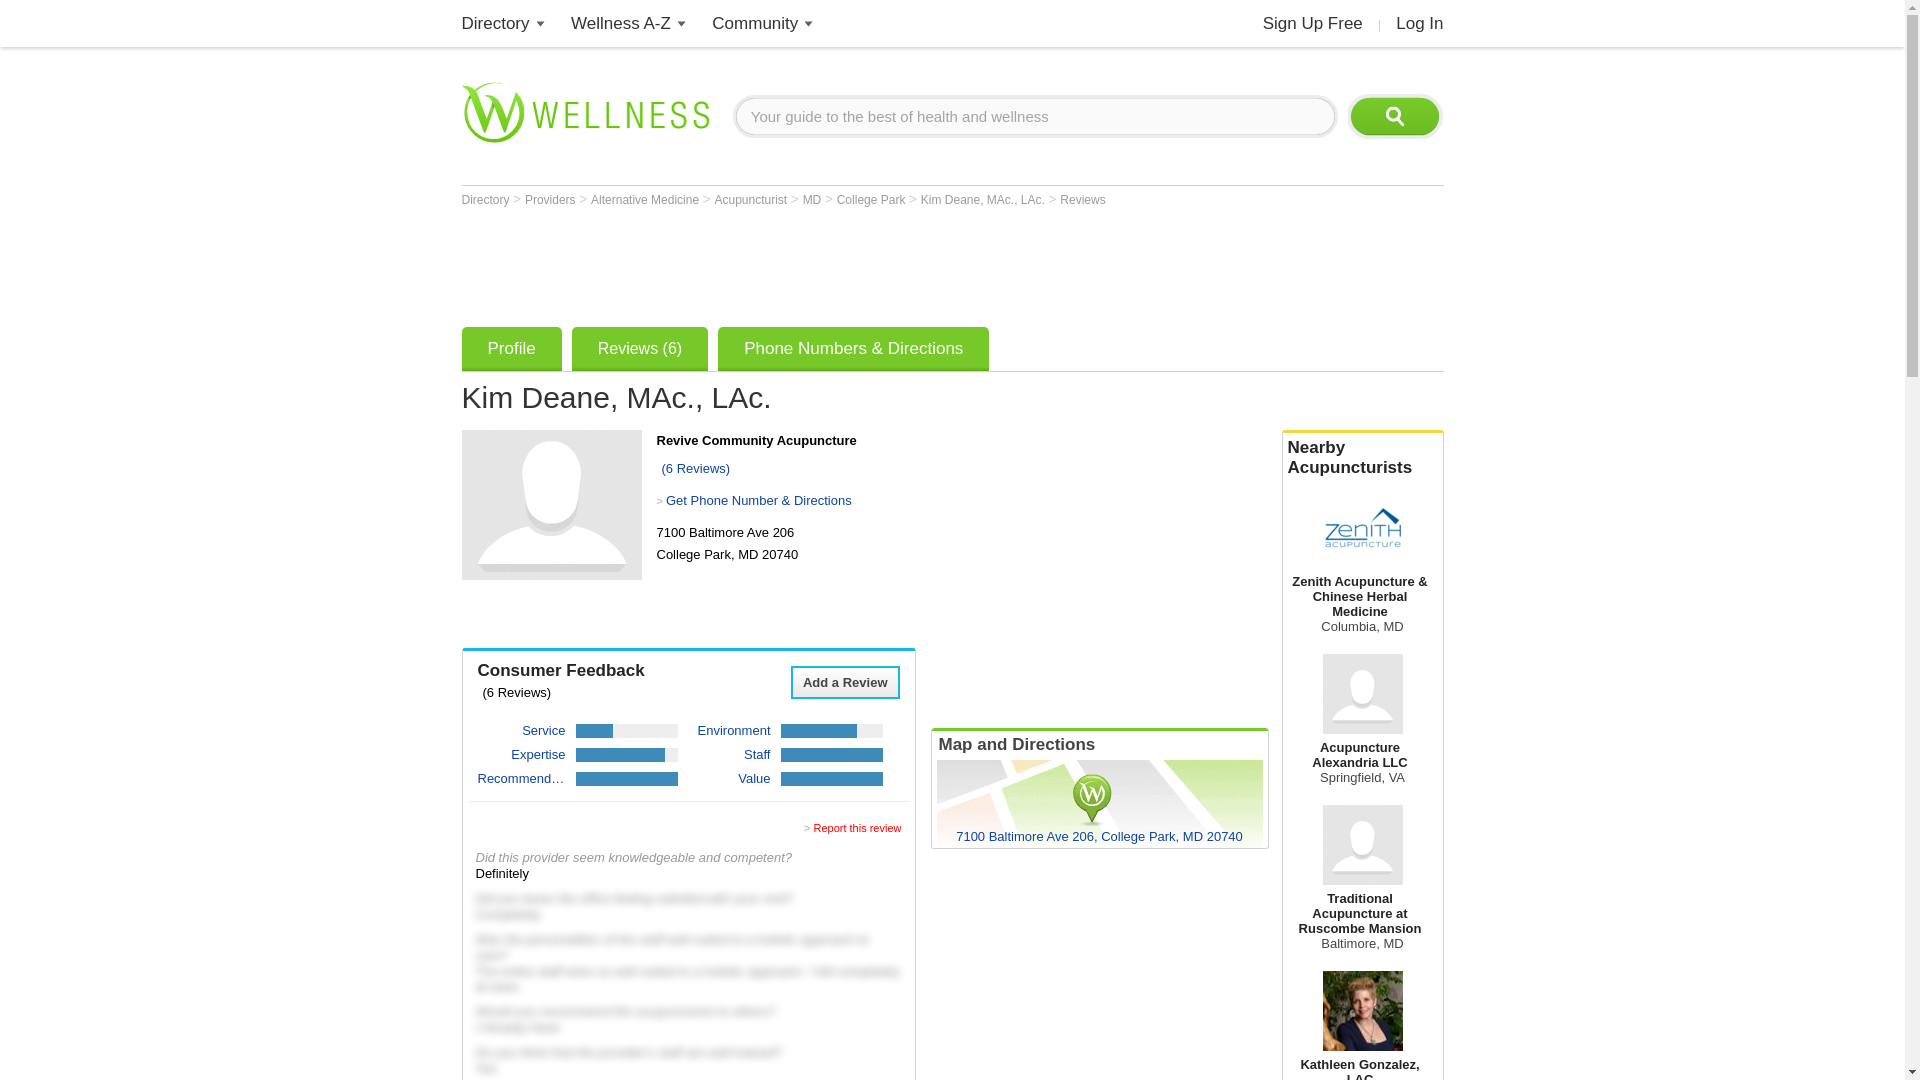  I want to click on Directory, so click(496, 24).